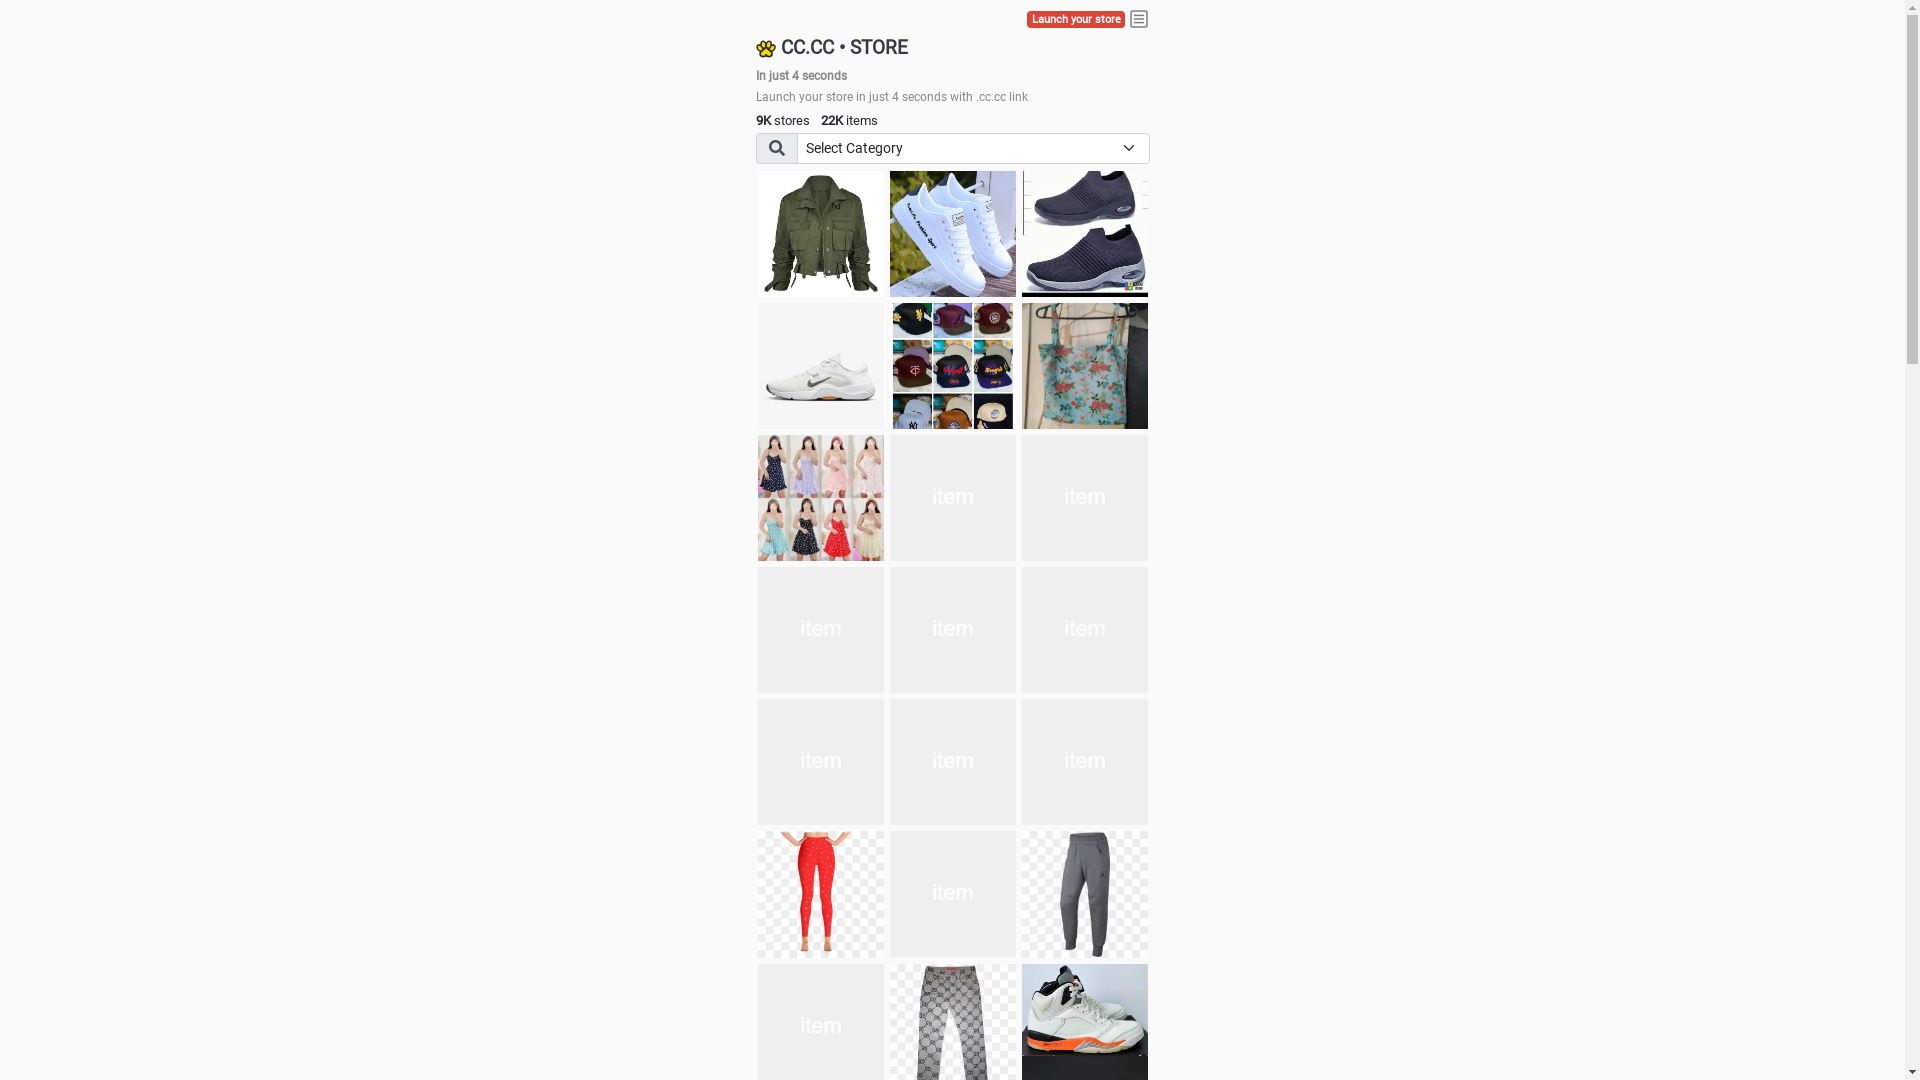 The width and height of the screenshot is (1920, 1080). I want to click on jacket, so click(821, 234).